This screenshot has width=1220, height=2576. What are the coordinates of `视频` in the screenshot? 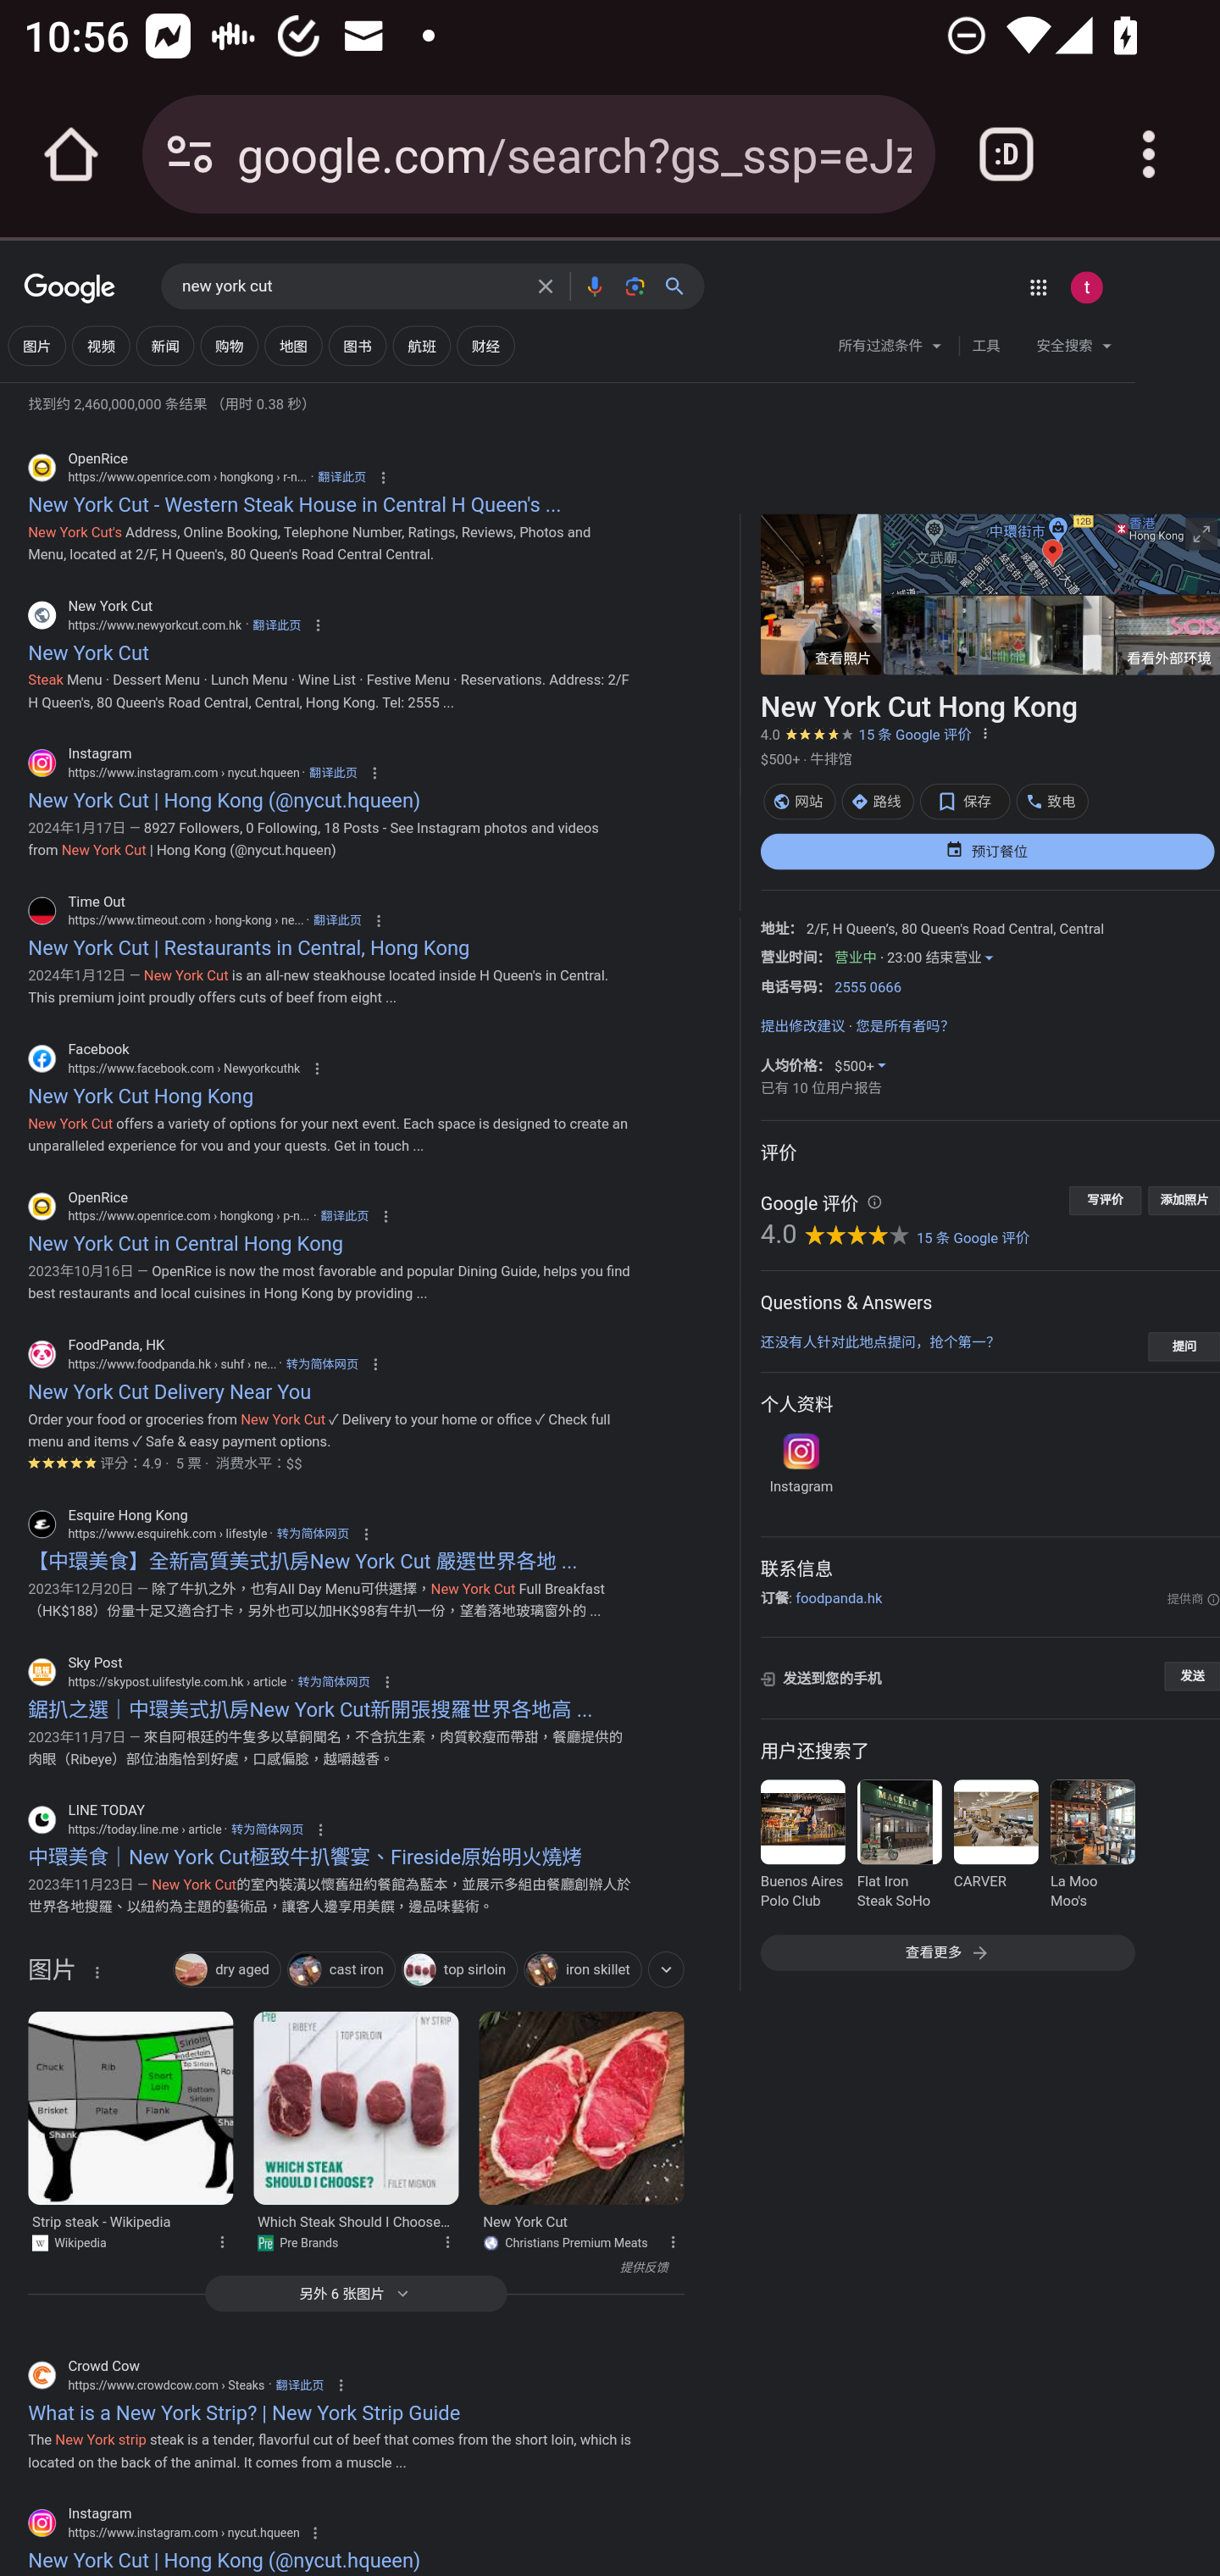 It's located at (100, 345).